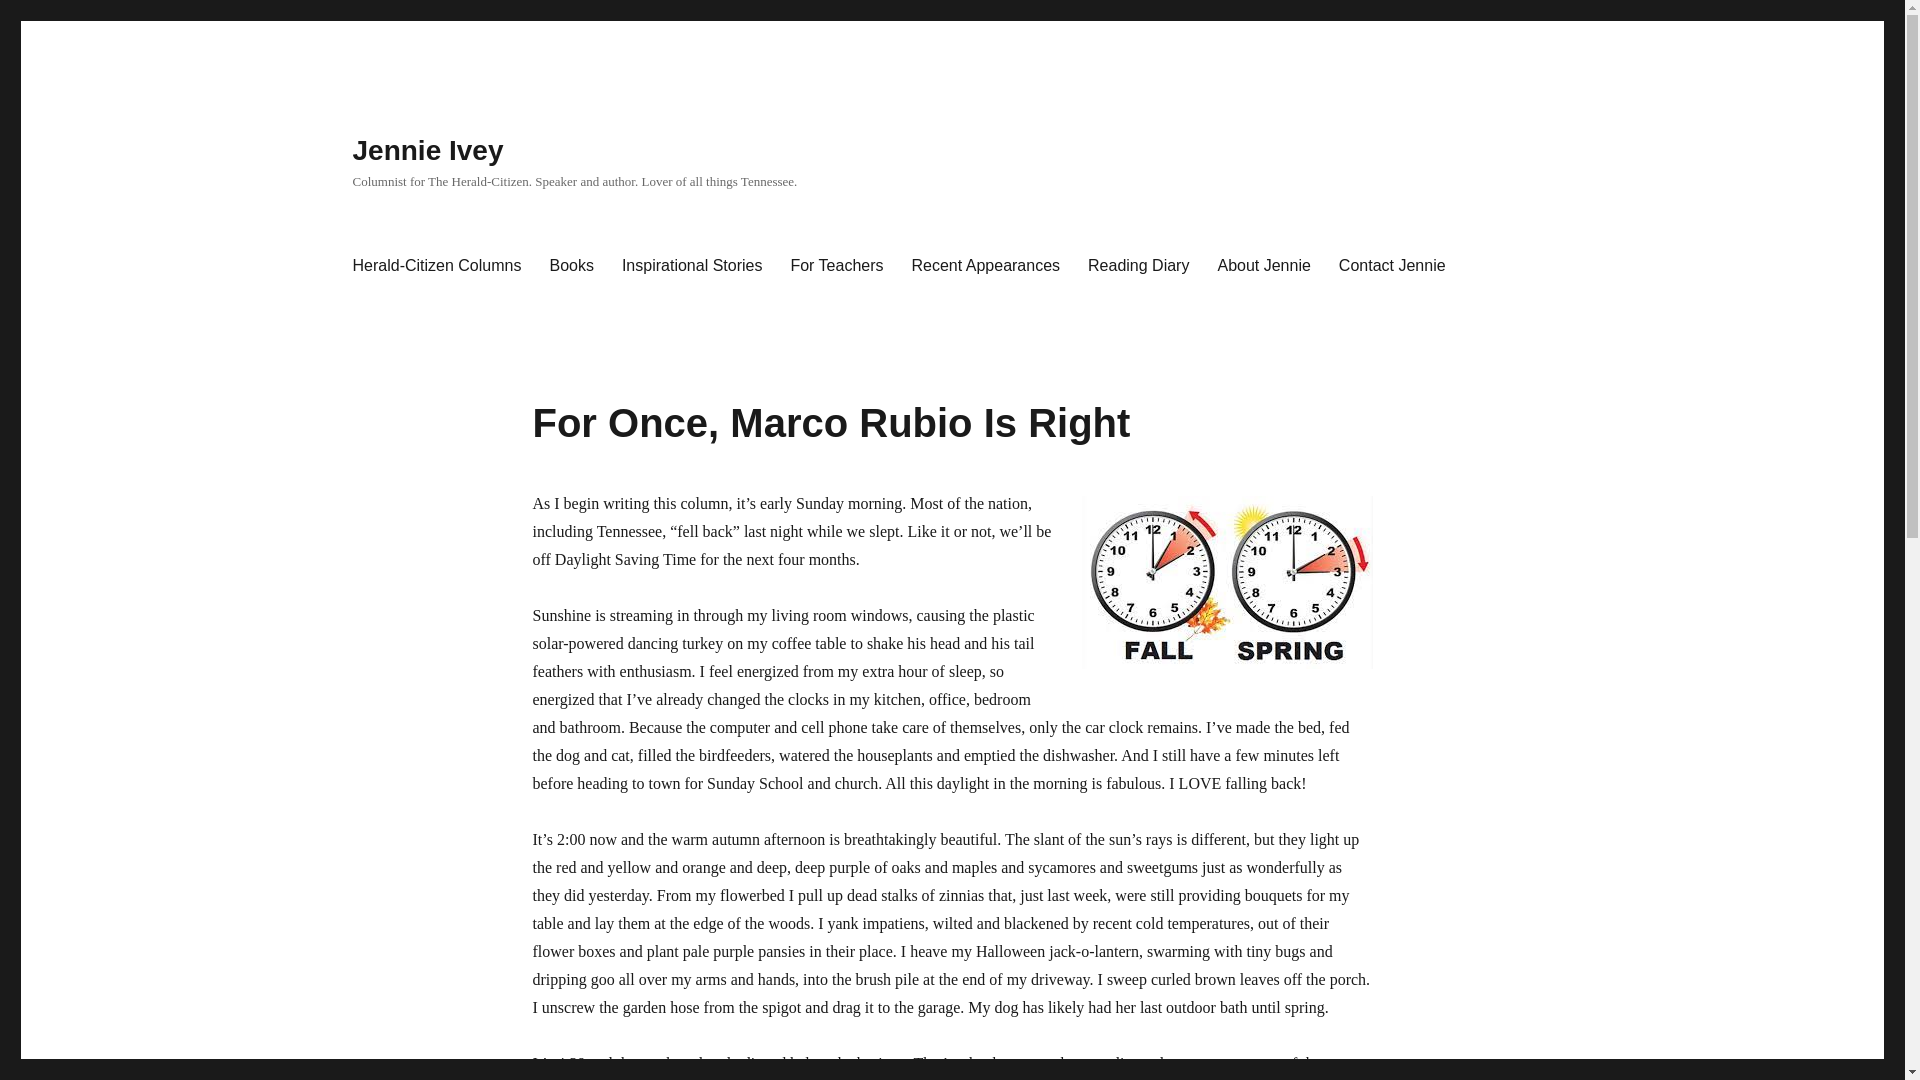  Describe the element at coordinates (436, 266) in the screenshot. I see `Herald-Citizen Columns` at that location.